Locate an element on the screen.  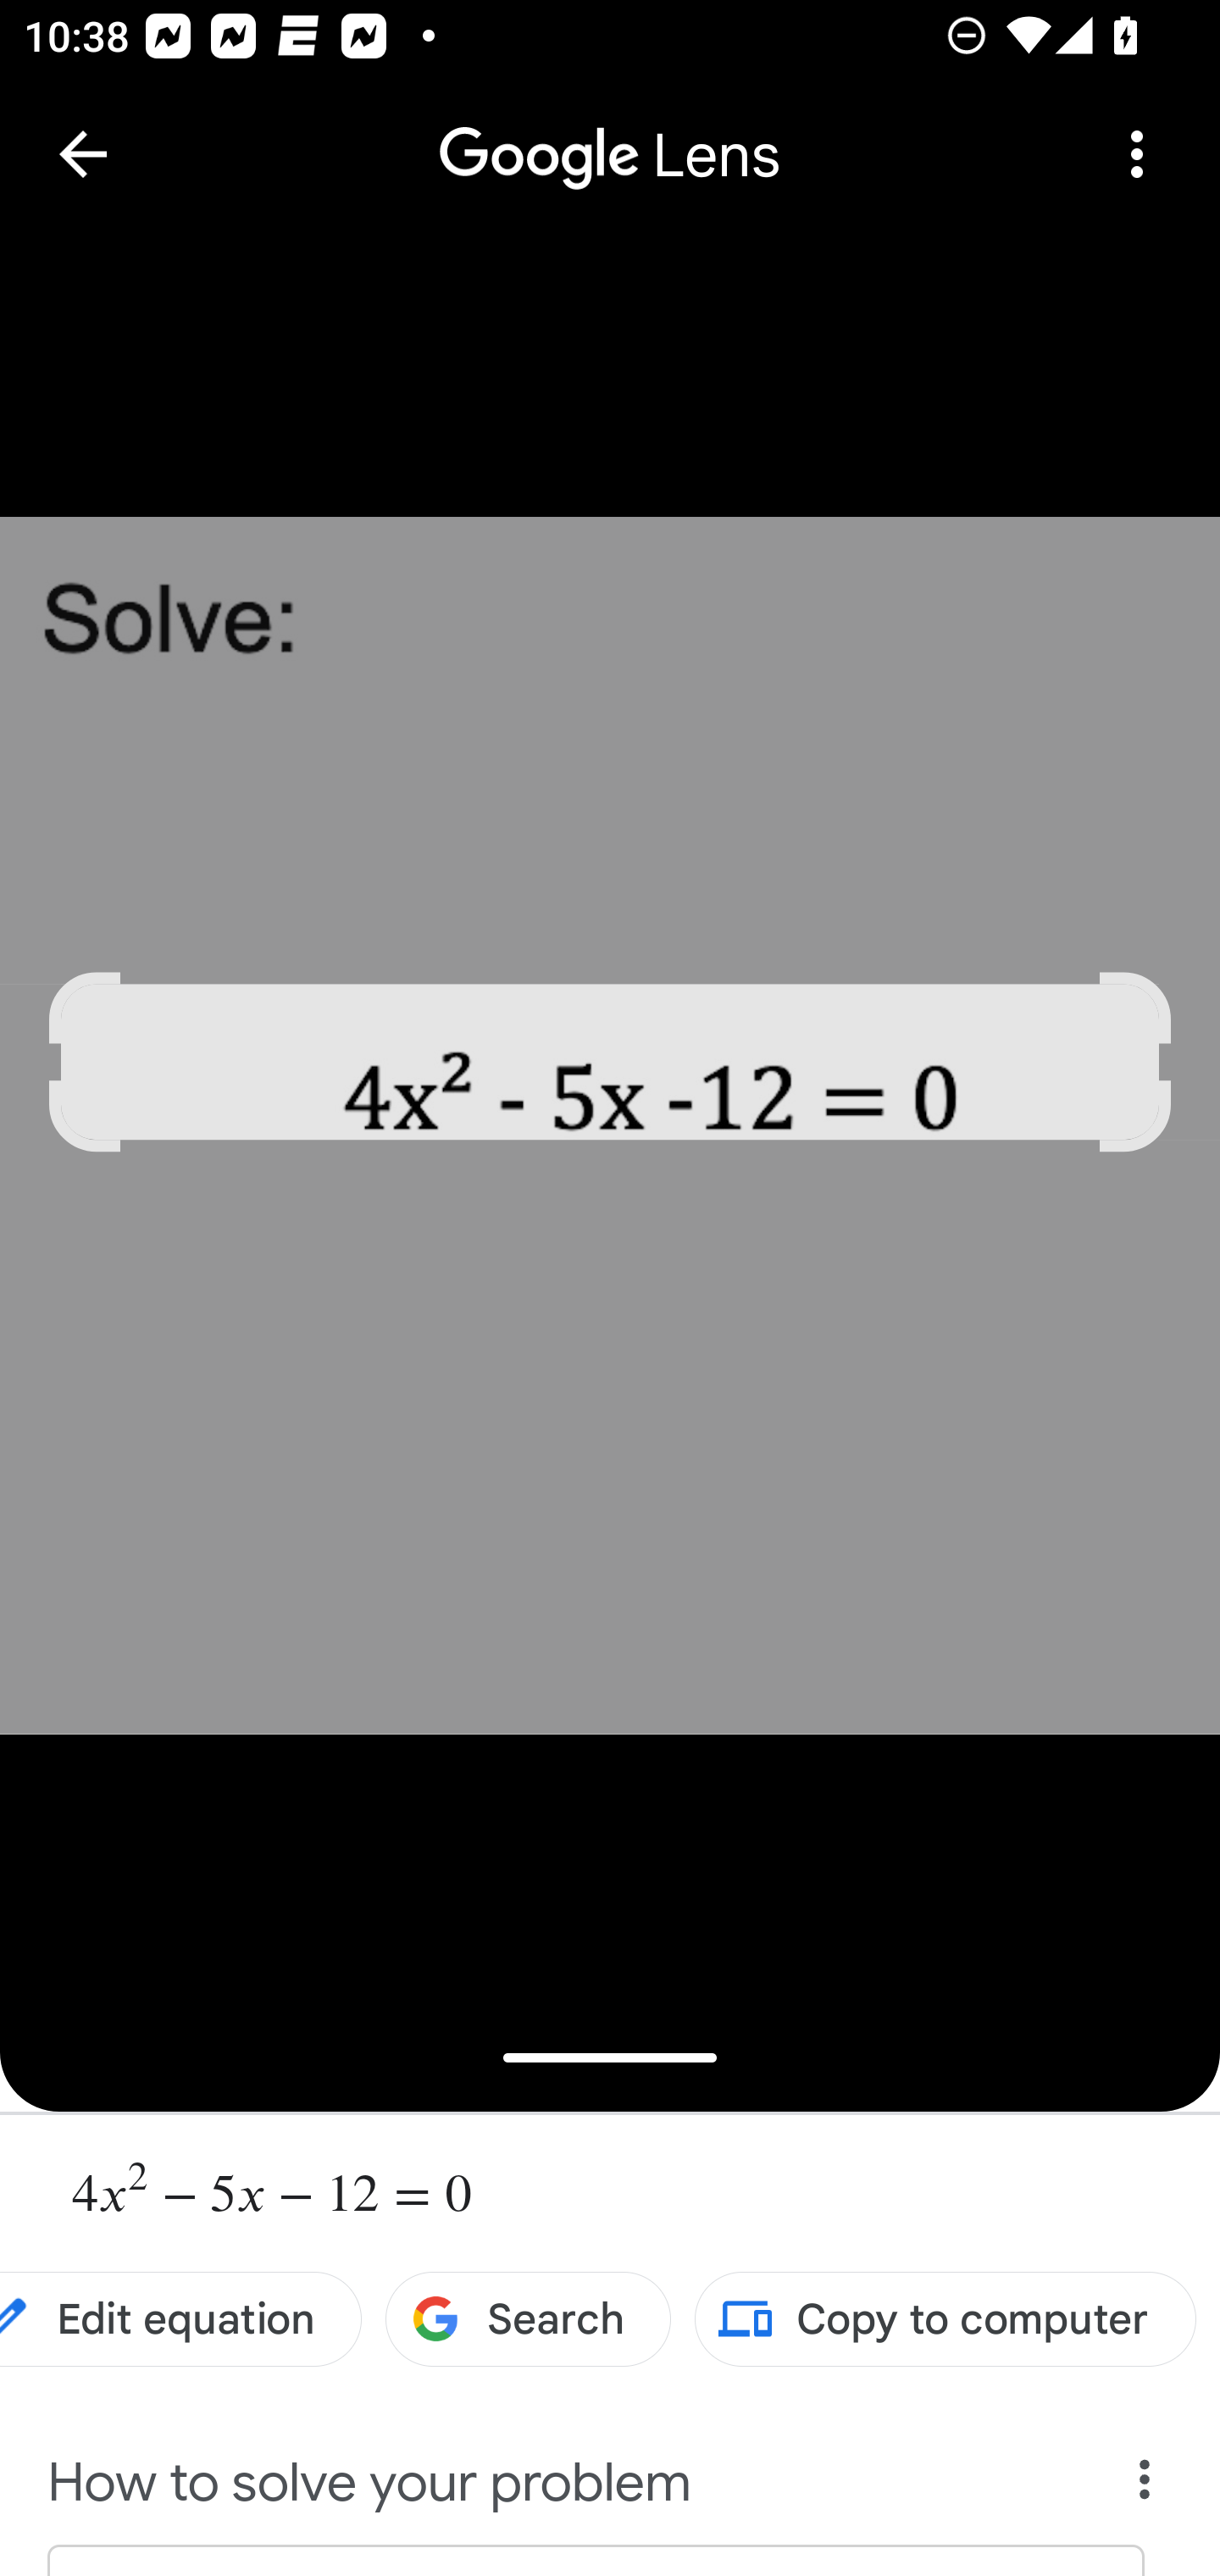
Search is located at coordinates (529, 2319).